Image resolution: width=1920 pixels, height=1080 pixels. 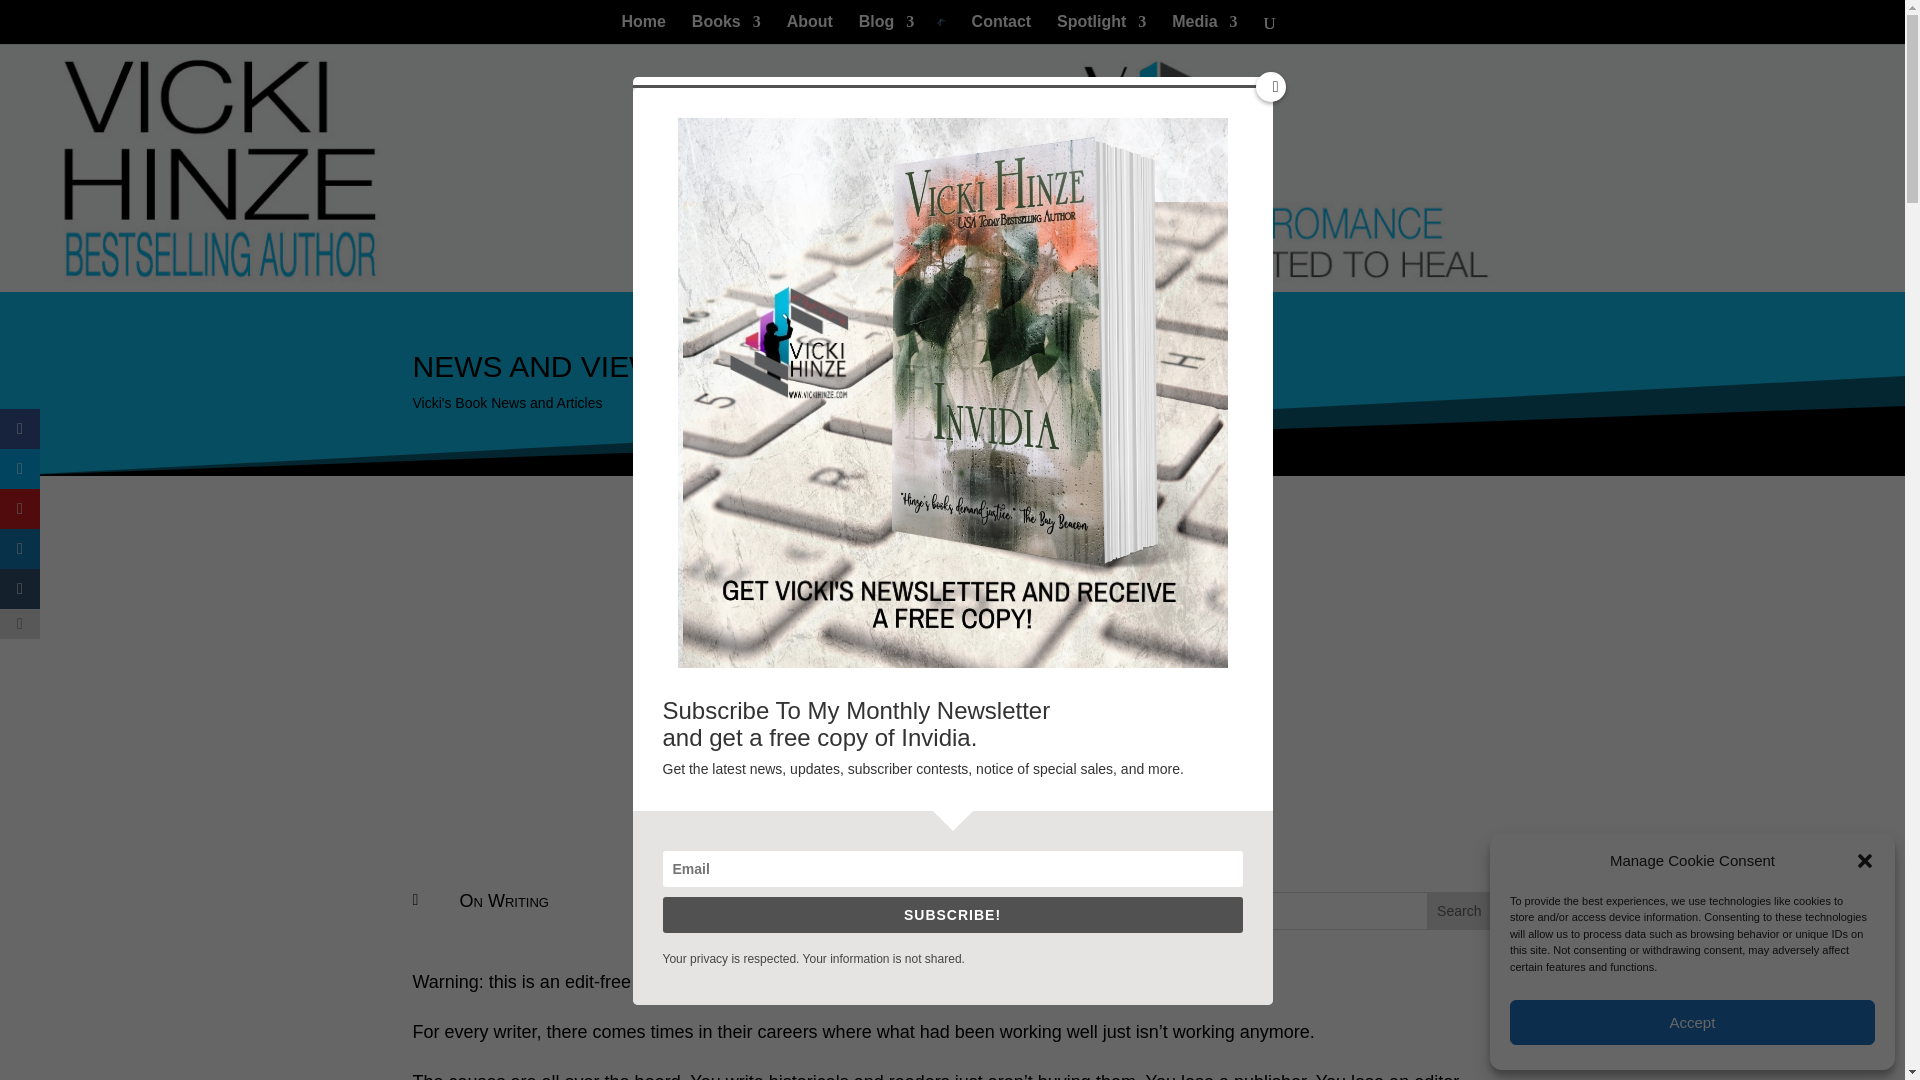 What do you see at coordinates (1102, 30) in the screenshot?
I see `Spotlight` at bounding box center [1102, 30].